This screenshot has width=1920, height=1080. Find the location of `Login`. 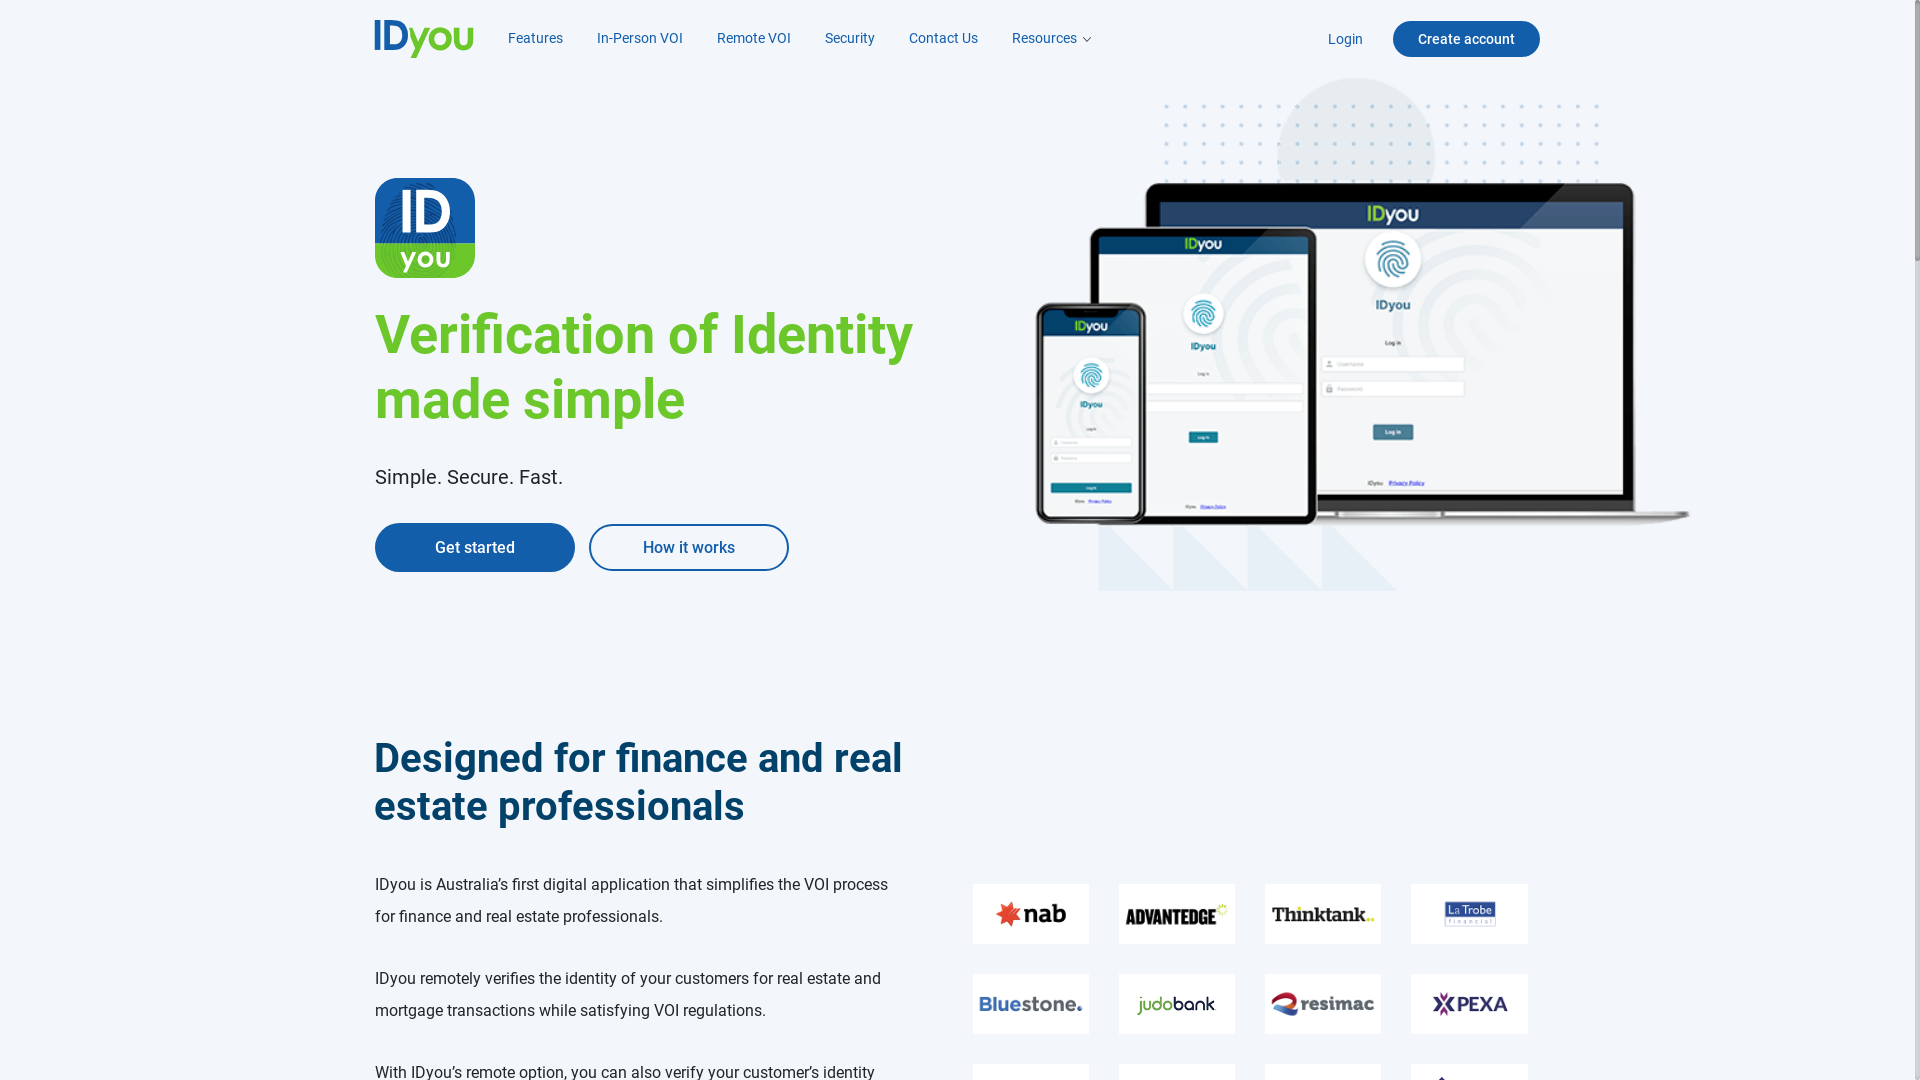

Login is located at coordinates (1360, 39).